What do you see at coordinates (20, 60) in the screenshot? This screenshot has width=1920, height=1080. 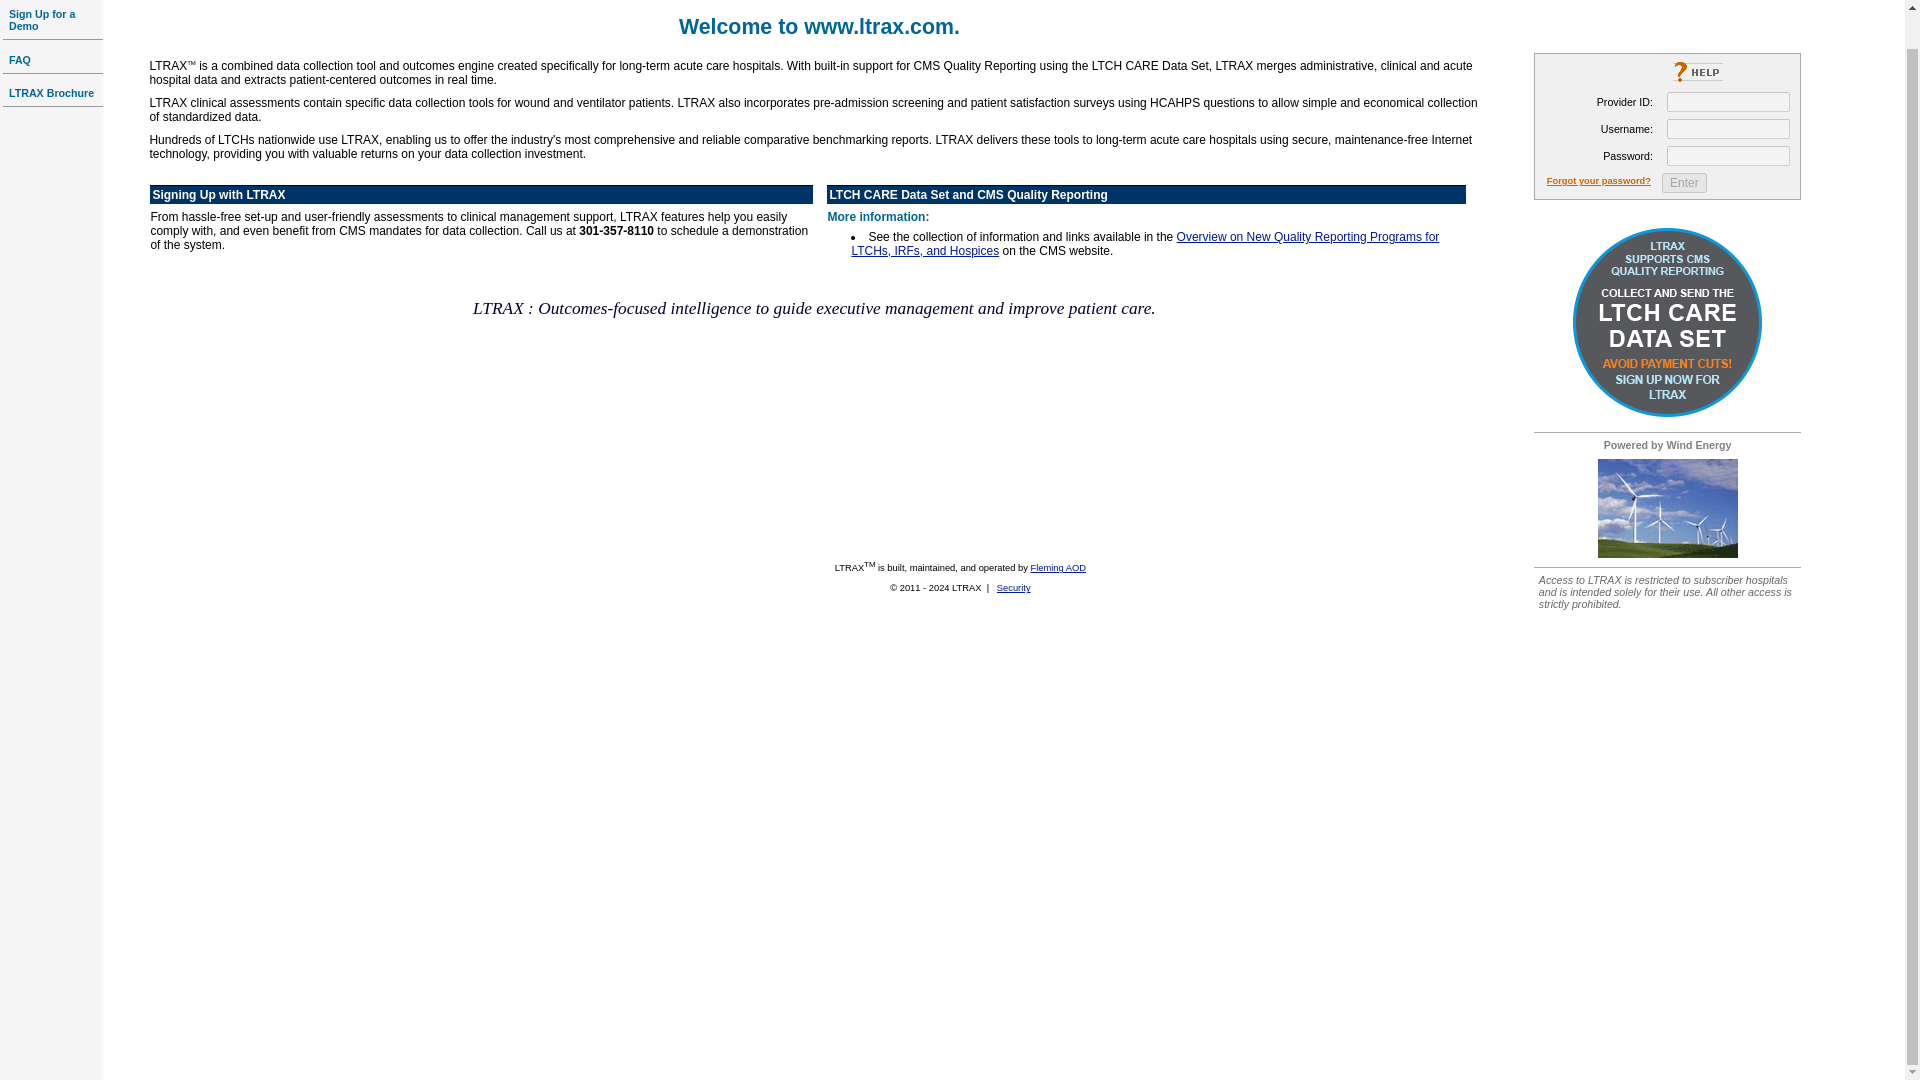 I see `FAQ` at bounding box center [20, 60].